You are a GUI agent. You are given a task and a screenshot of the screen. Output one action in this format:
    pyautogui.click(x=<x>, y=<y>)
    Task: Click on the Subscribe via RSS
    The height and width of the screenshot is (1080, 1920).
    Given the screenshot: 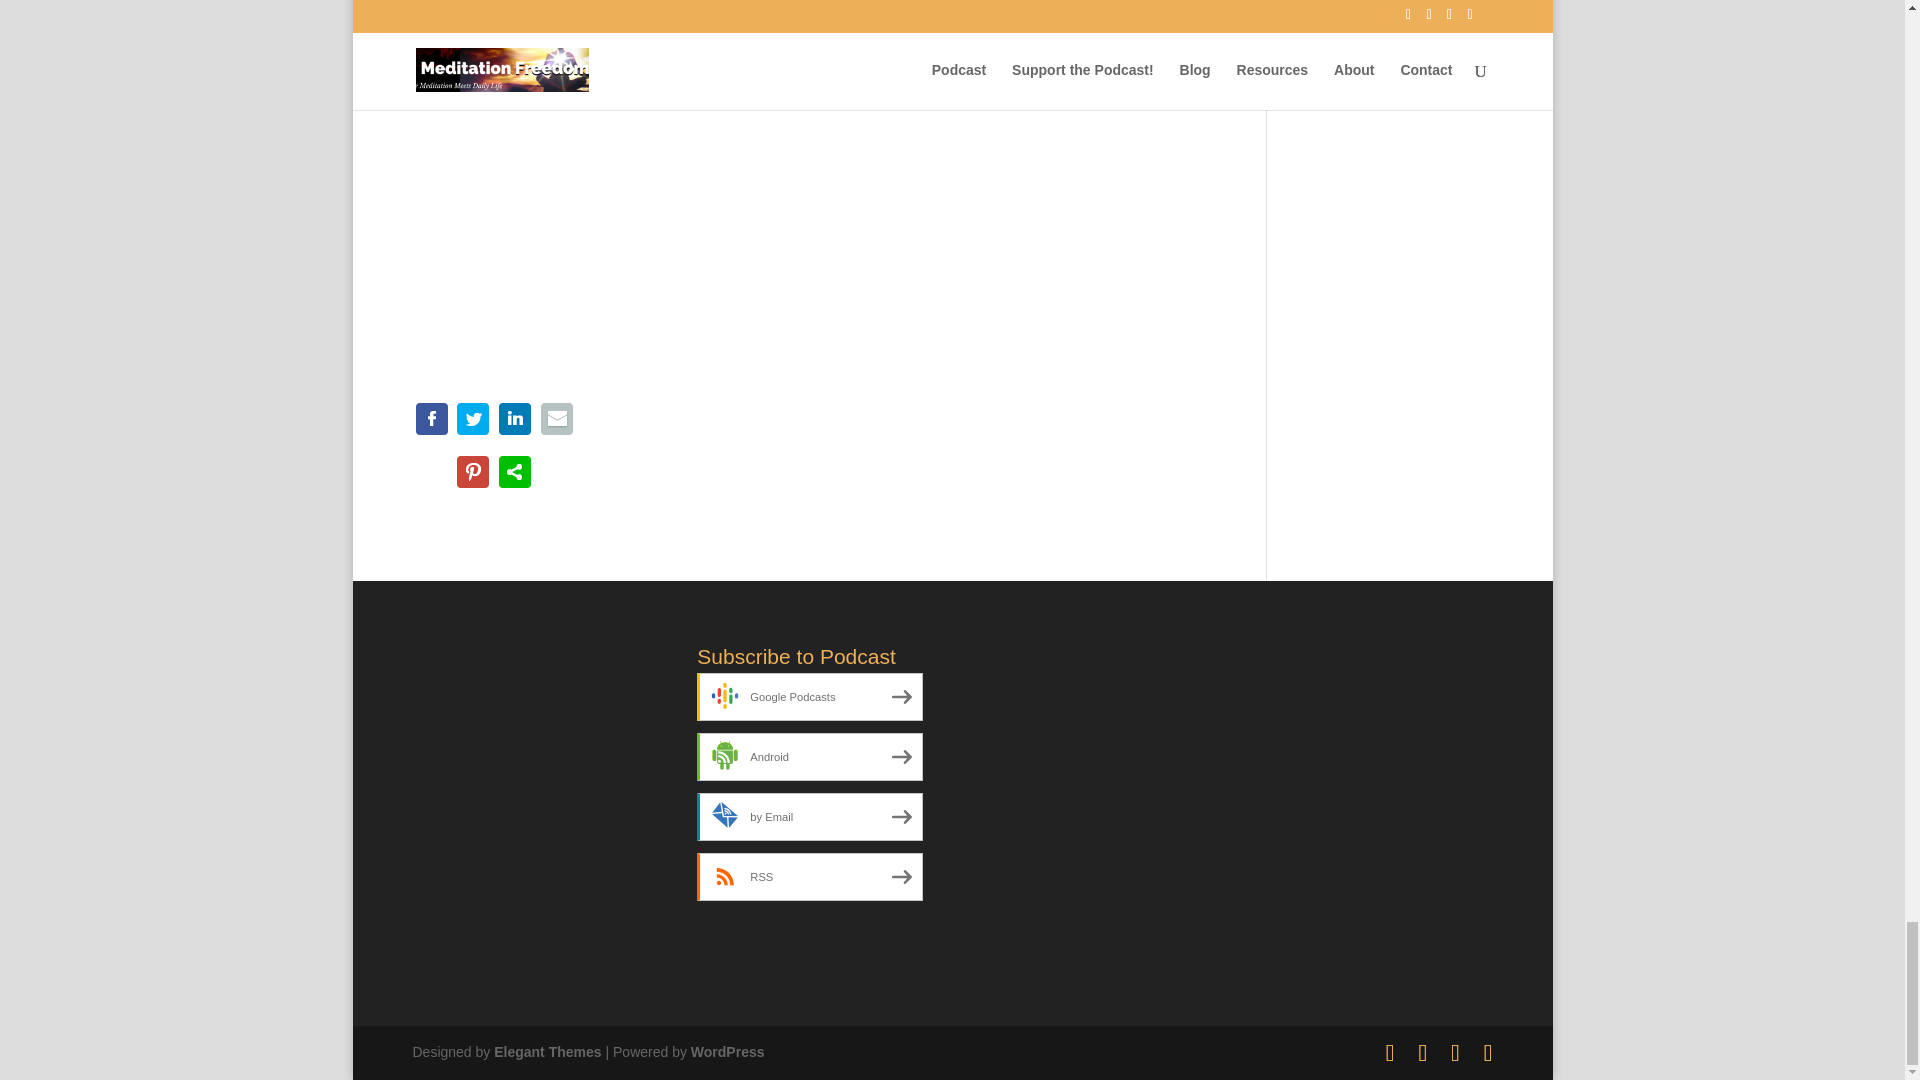 What is the action you would take?
    pyautogui.click(x=808, y=876)
    